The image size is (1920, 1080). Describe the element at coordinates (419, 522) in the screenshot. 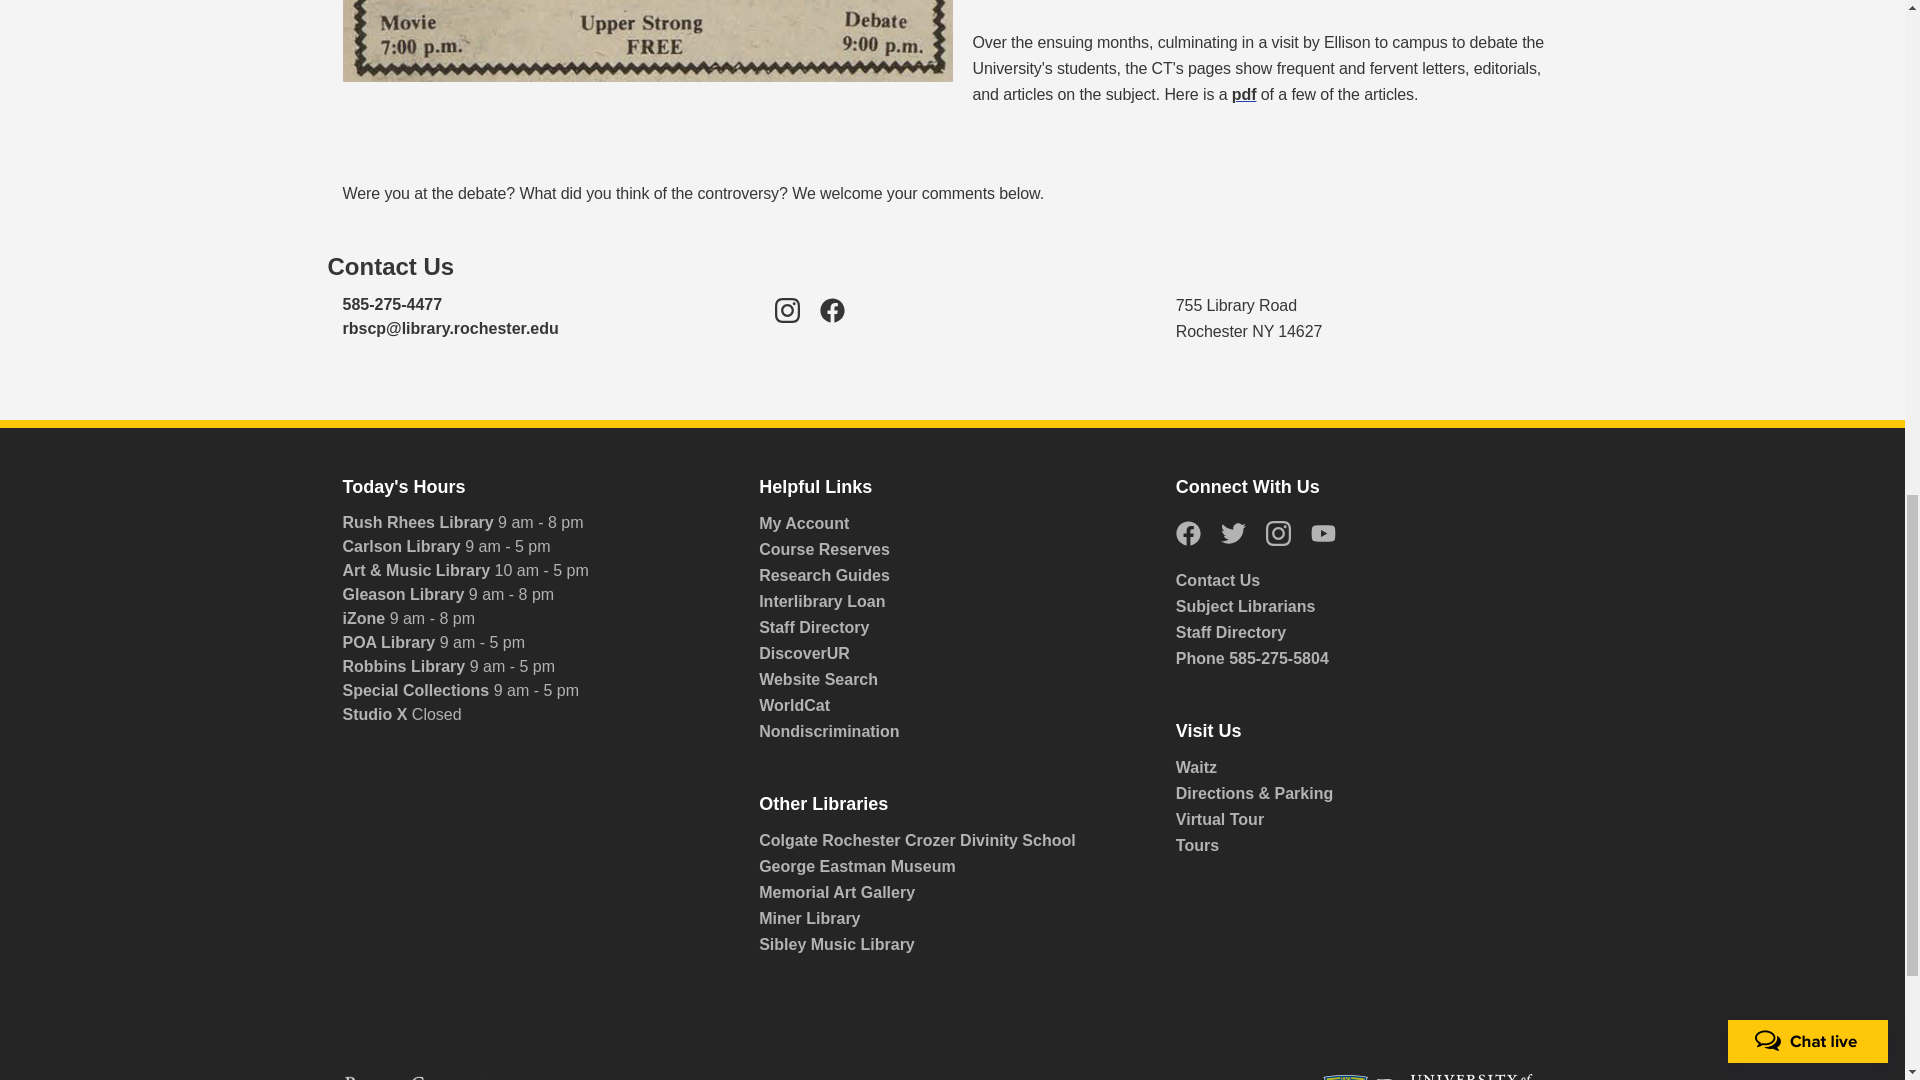

I see `Rush Rhees Library` at that location.